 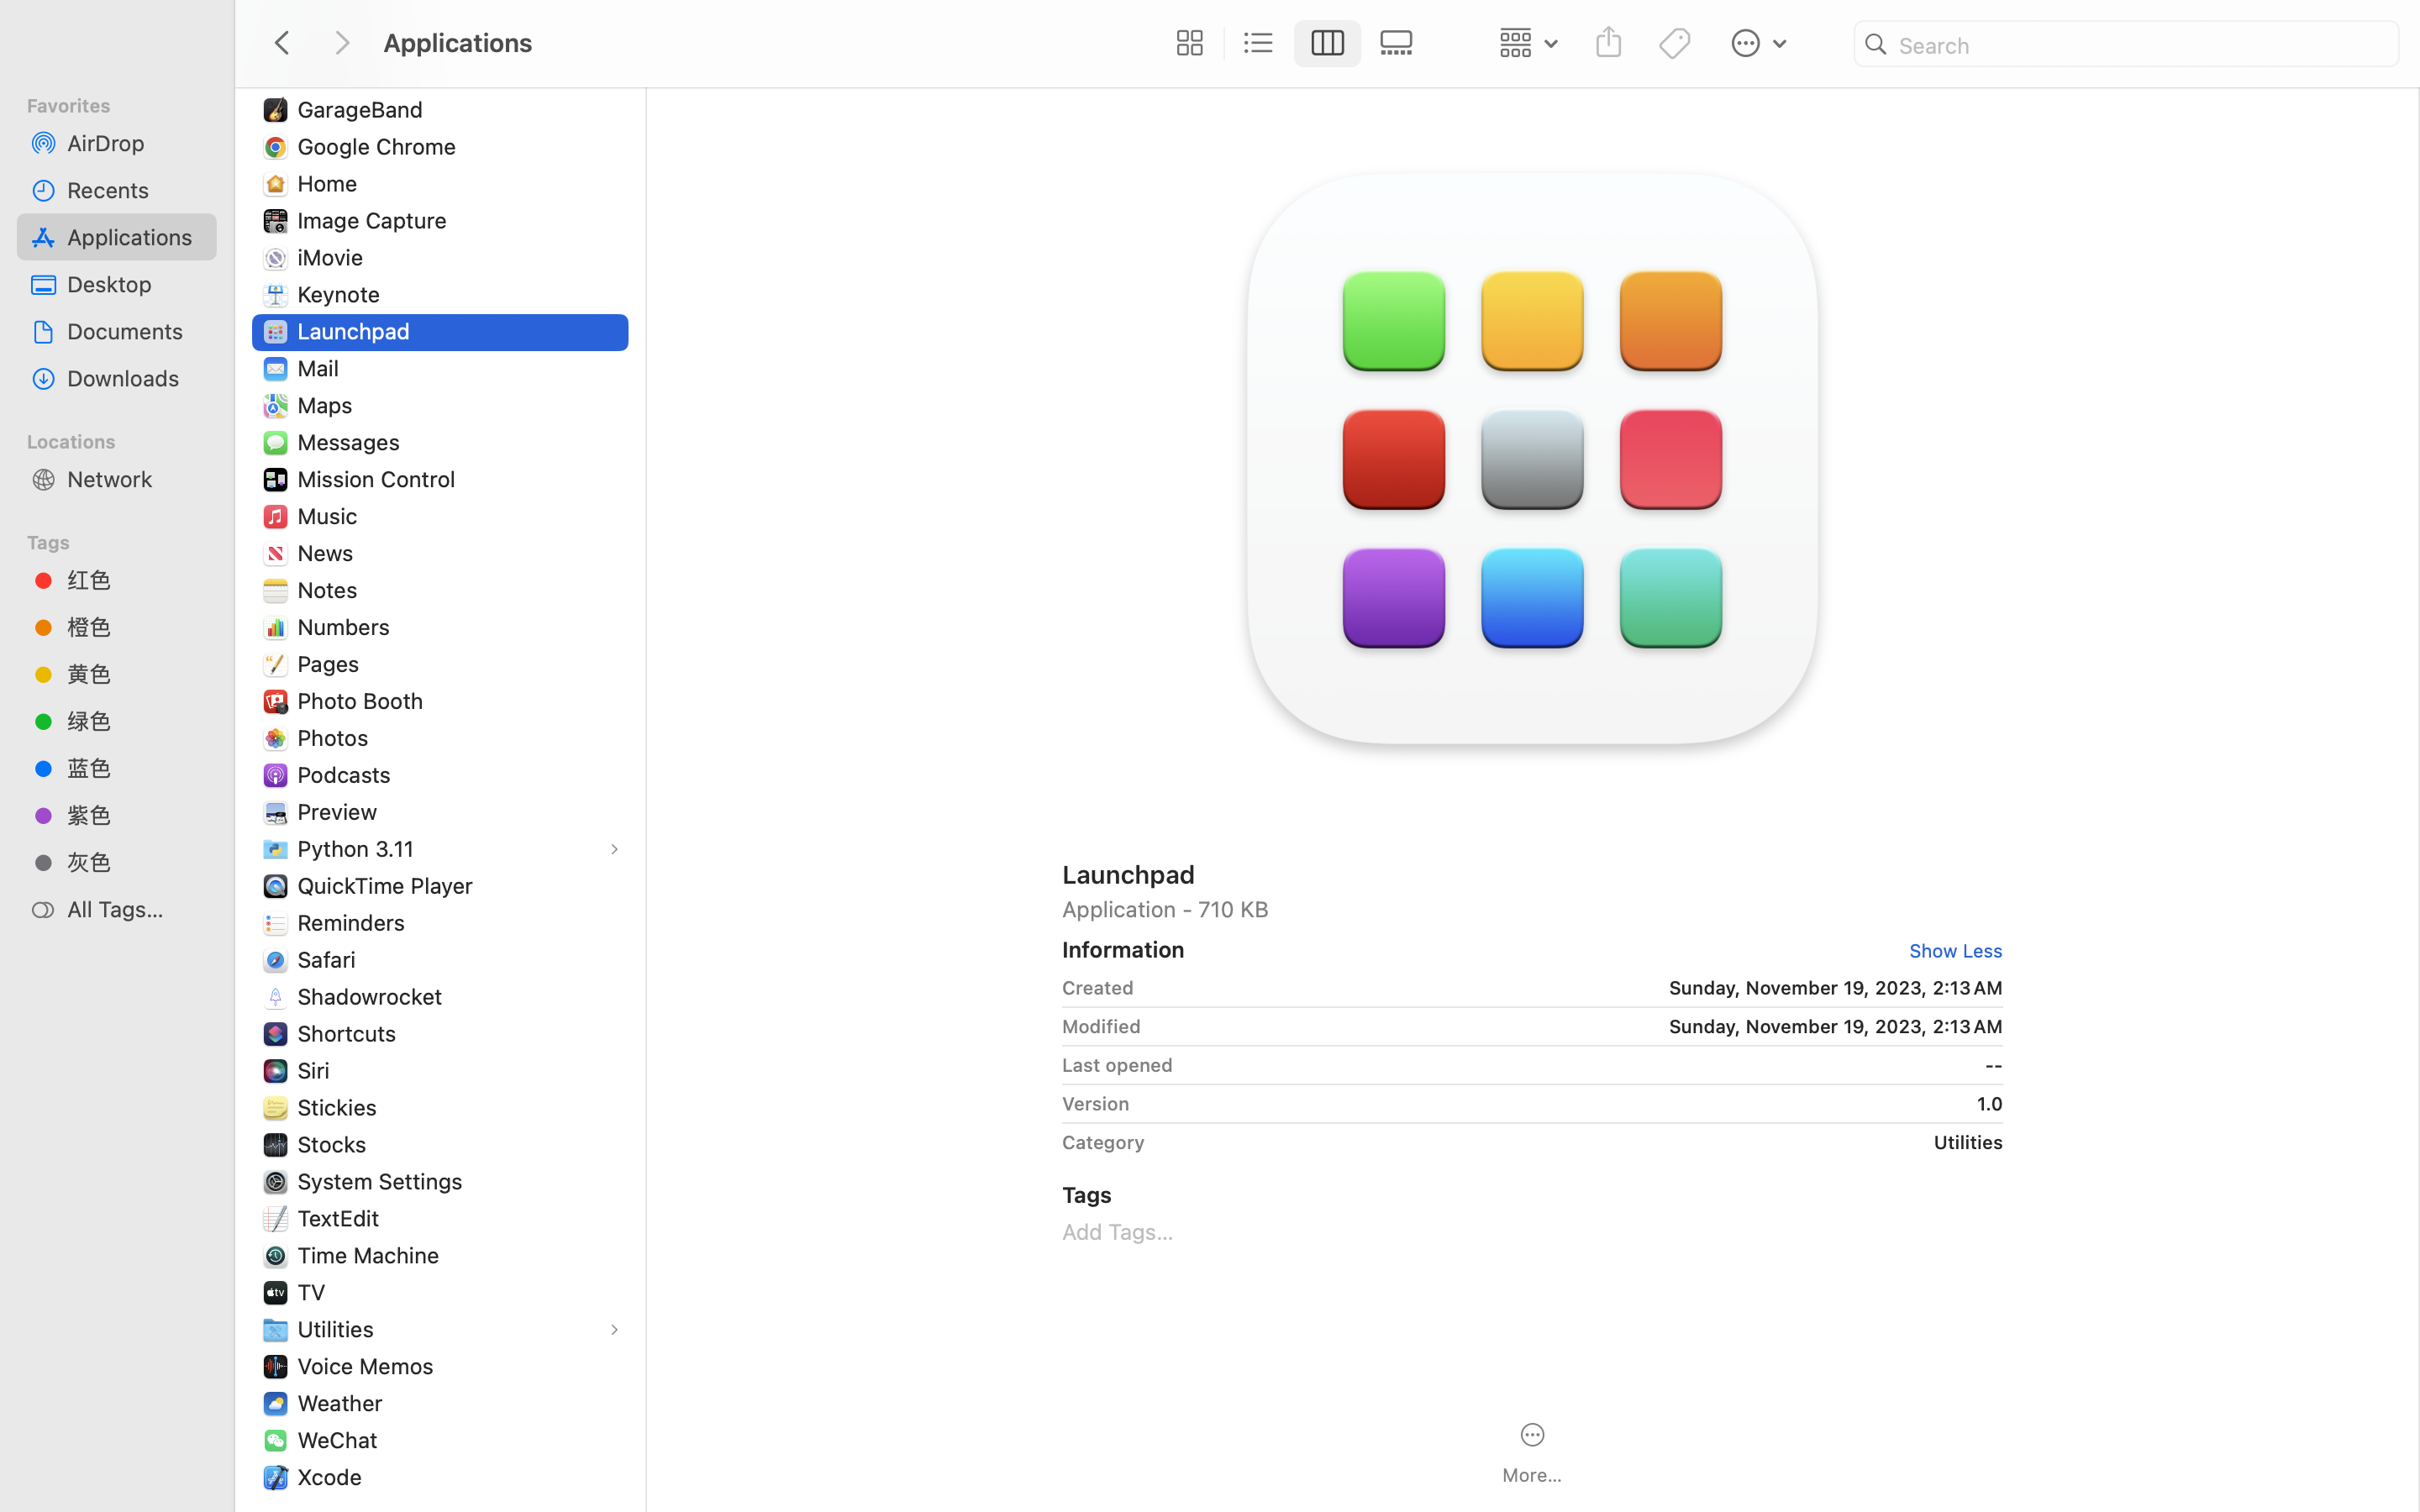 I want to click on Tags…, so click(x=36, y=1499).